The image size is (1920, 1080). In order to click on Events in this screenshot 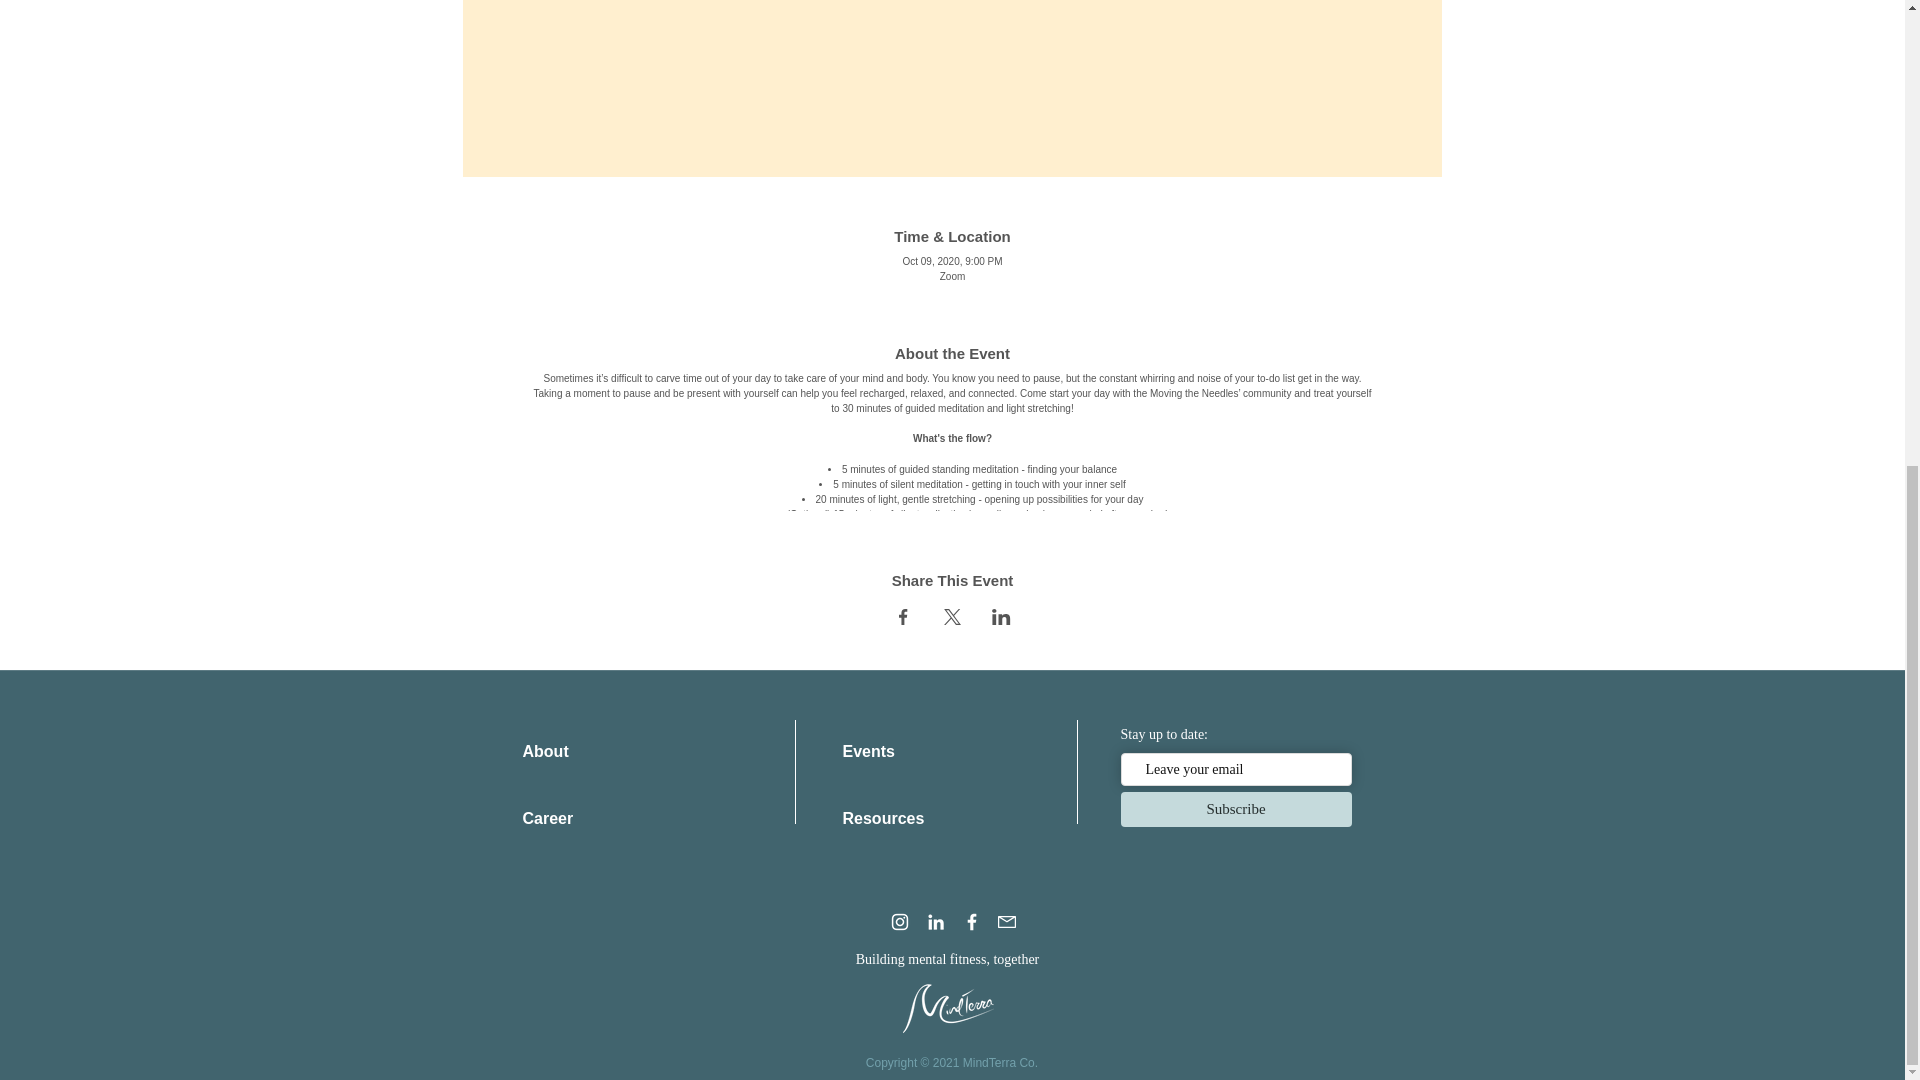, I will do `click(868, 752)`.